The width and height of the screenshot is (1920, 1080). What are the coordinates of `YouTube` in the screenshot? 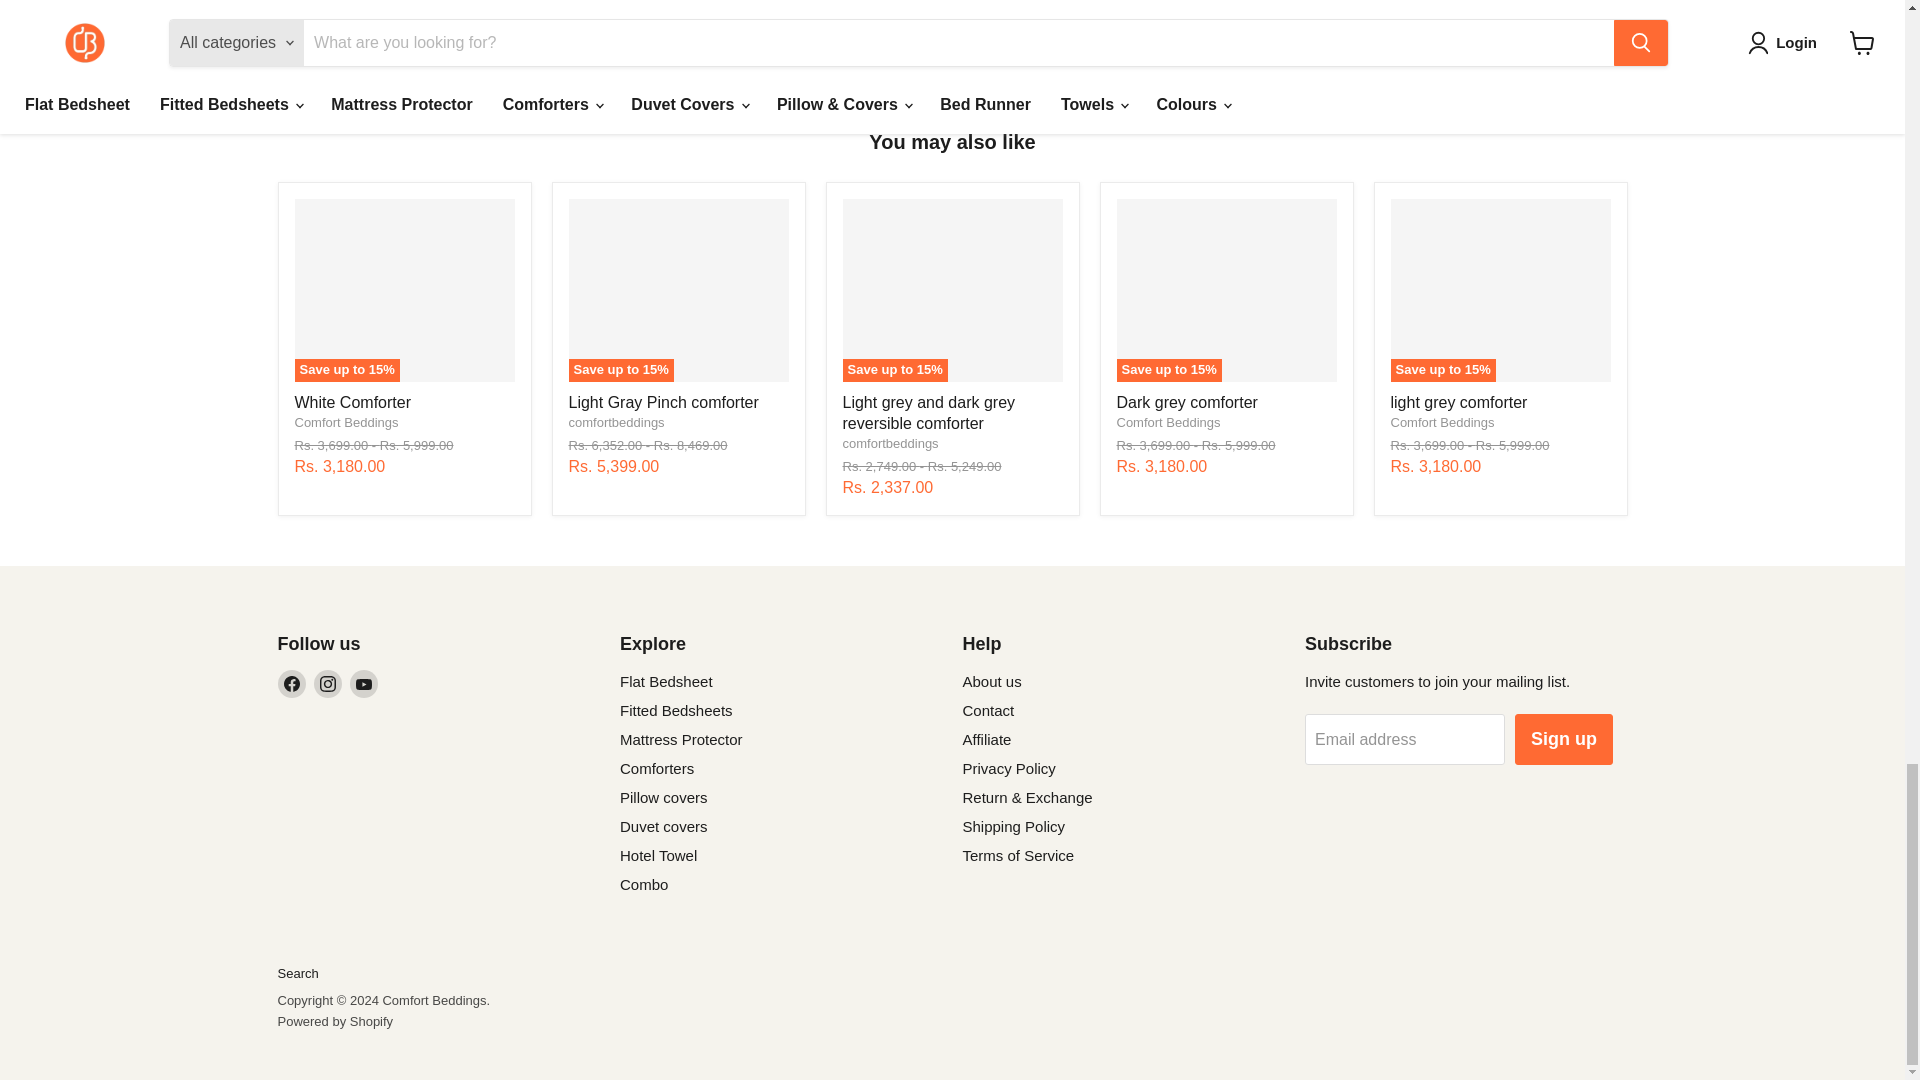 It's located at (364, 683).